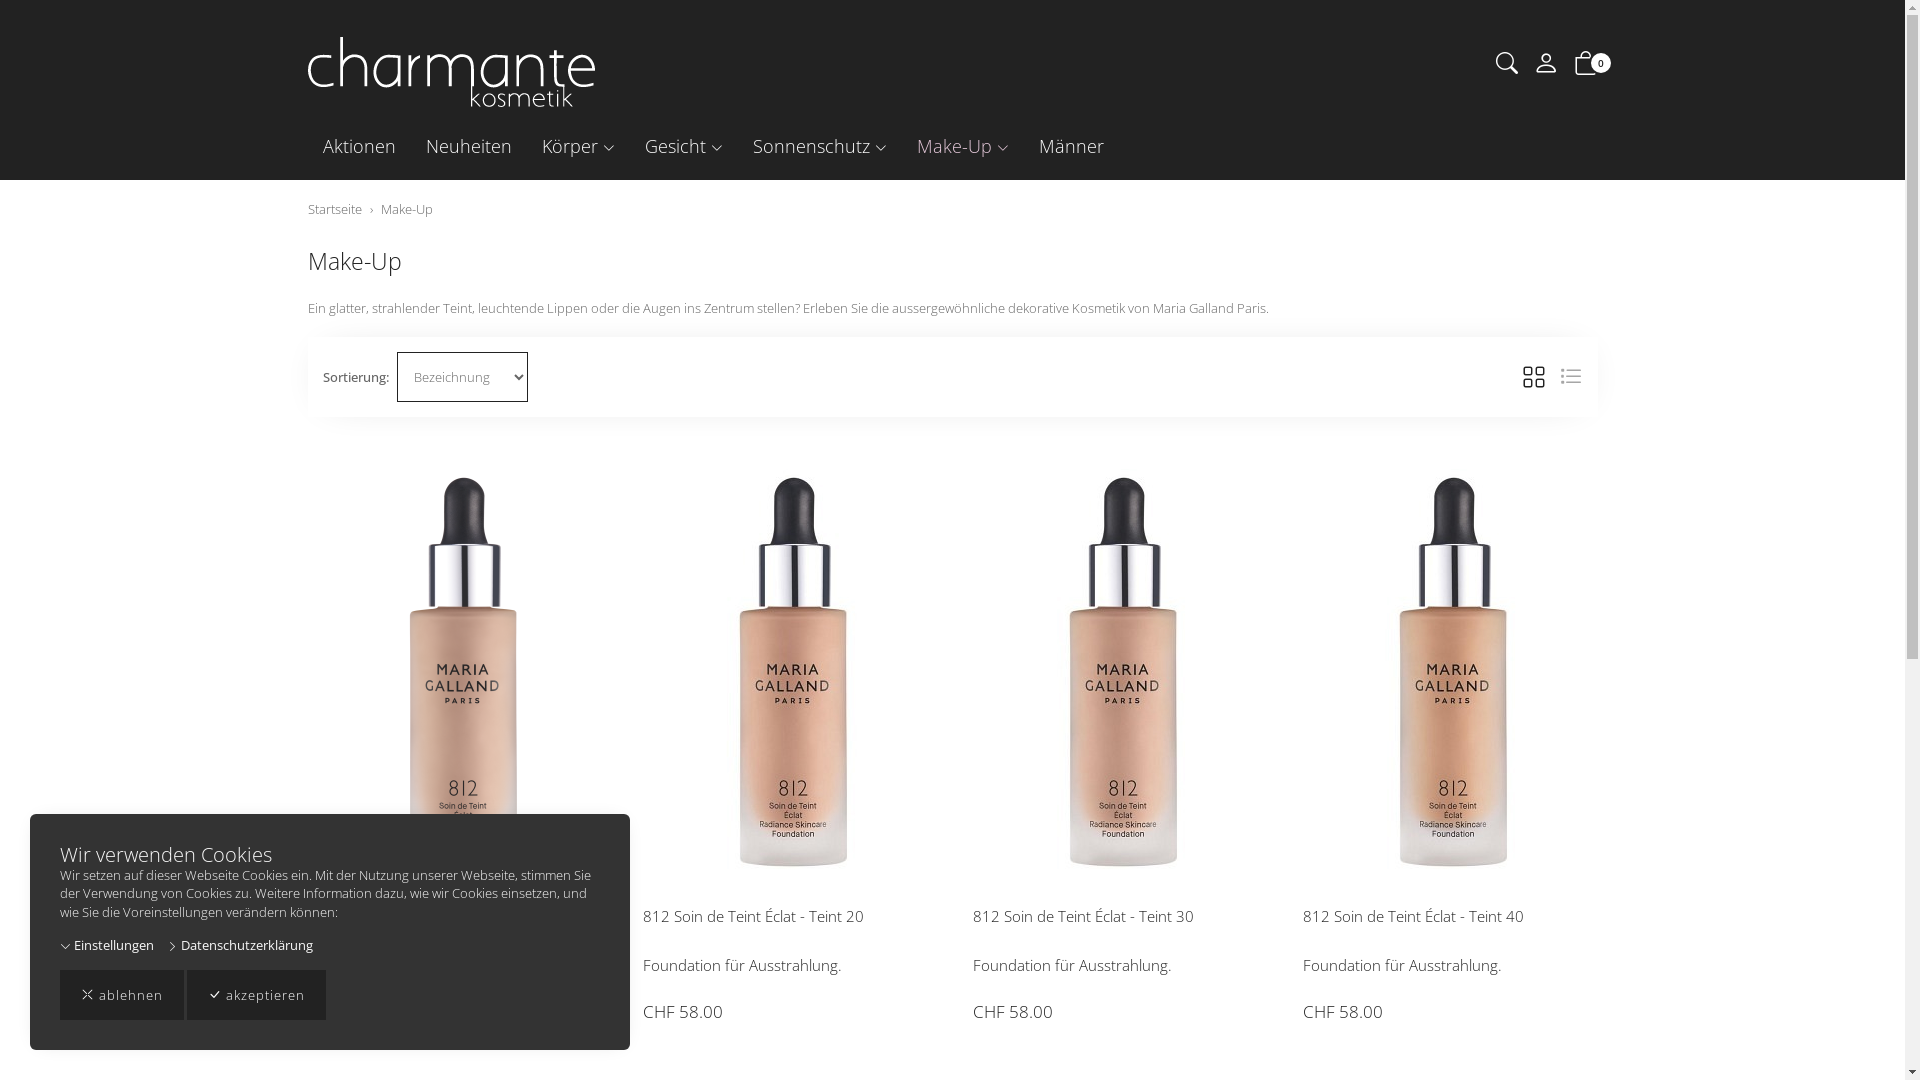  What do you see at coordinates (468, 146) in the screenshot?
I see `Neuheiten` at bounding box center [468, 146].